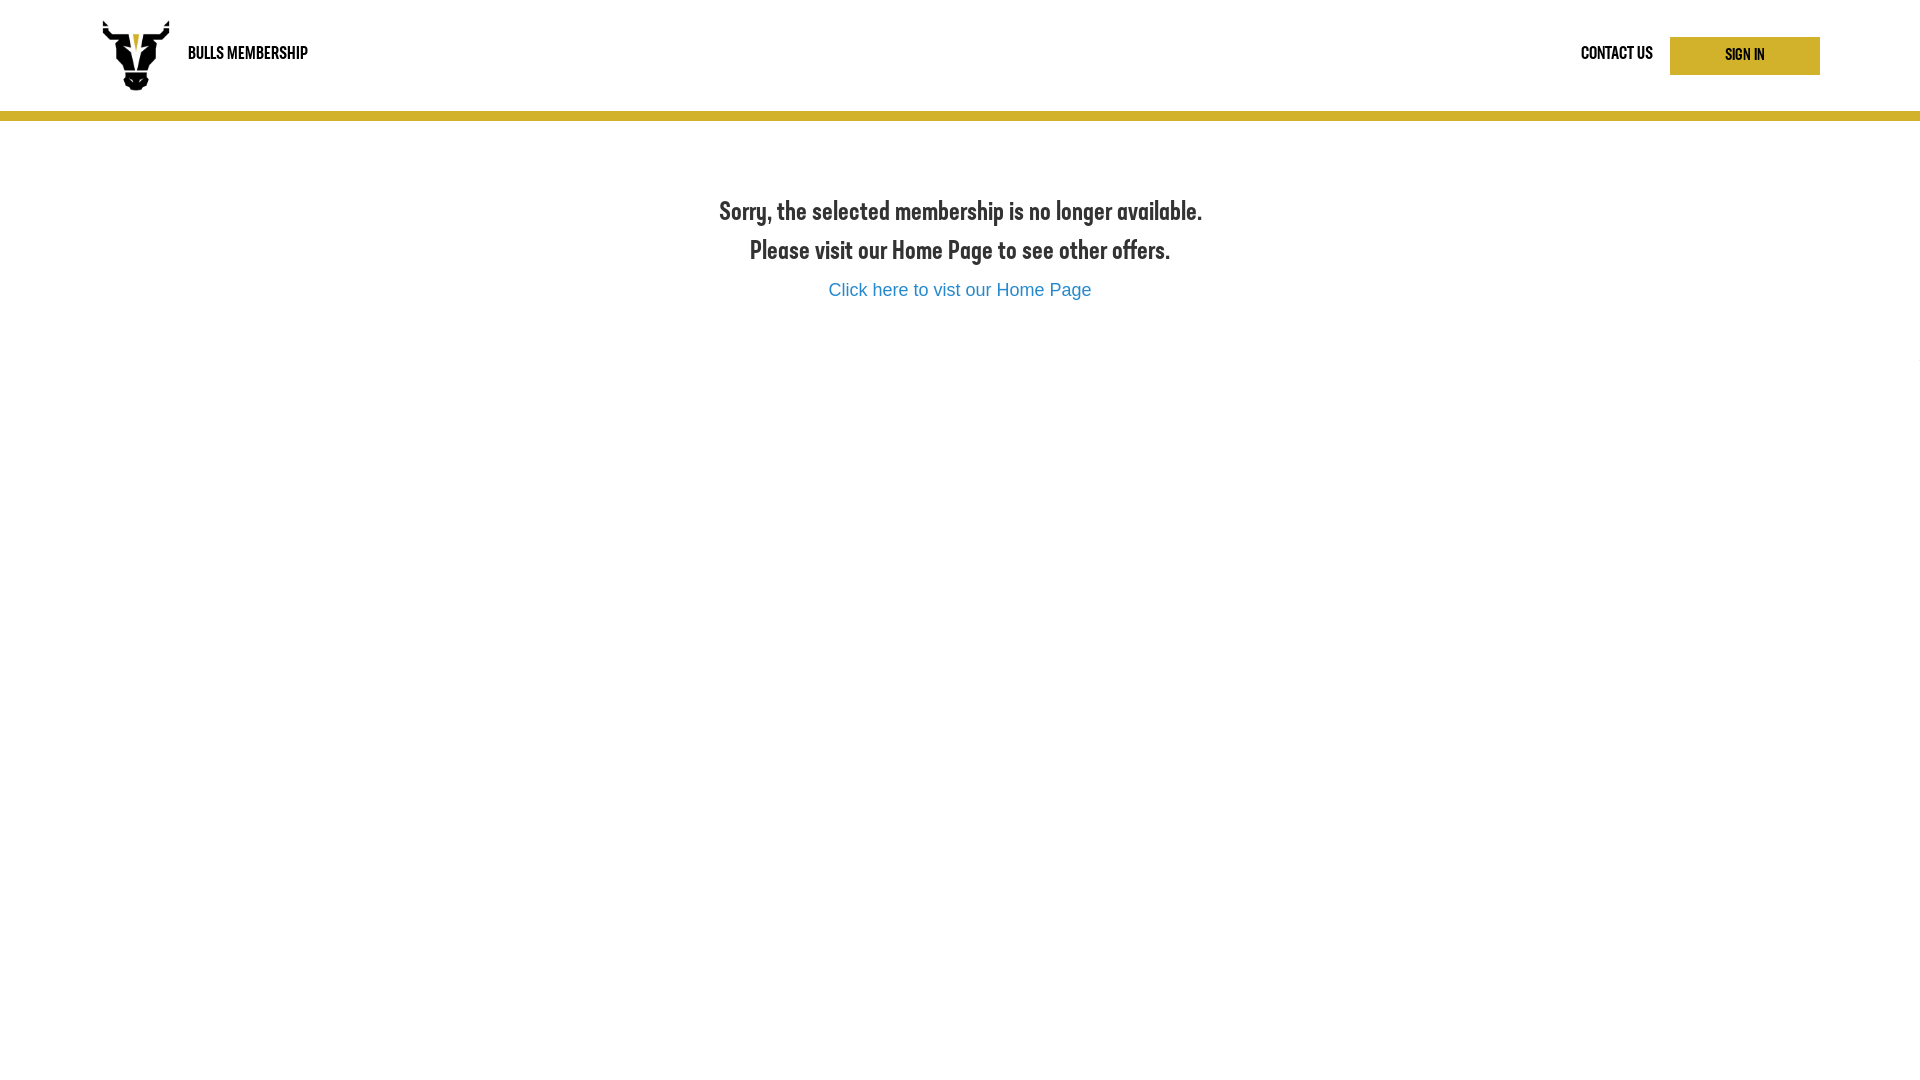  What do you see at coordinates (960, 290) in the screenshot?
I see `Click here to vist our Home Page` at bounding box center [960, 290].